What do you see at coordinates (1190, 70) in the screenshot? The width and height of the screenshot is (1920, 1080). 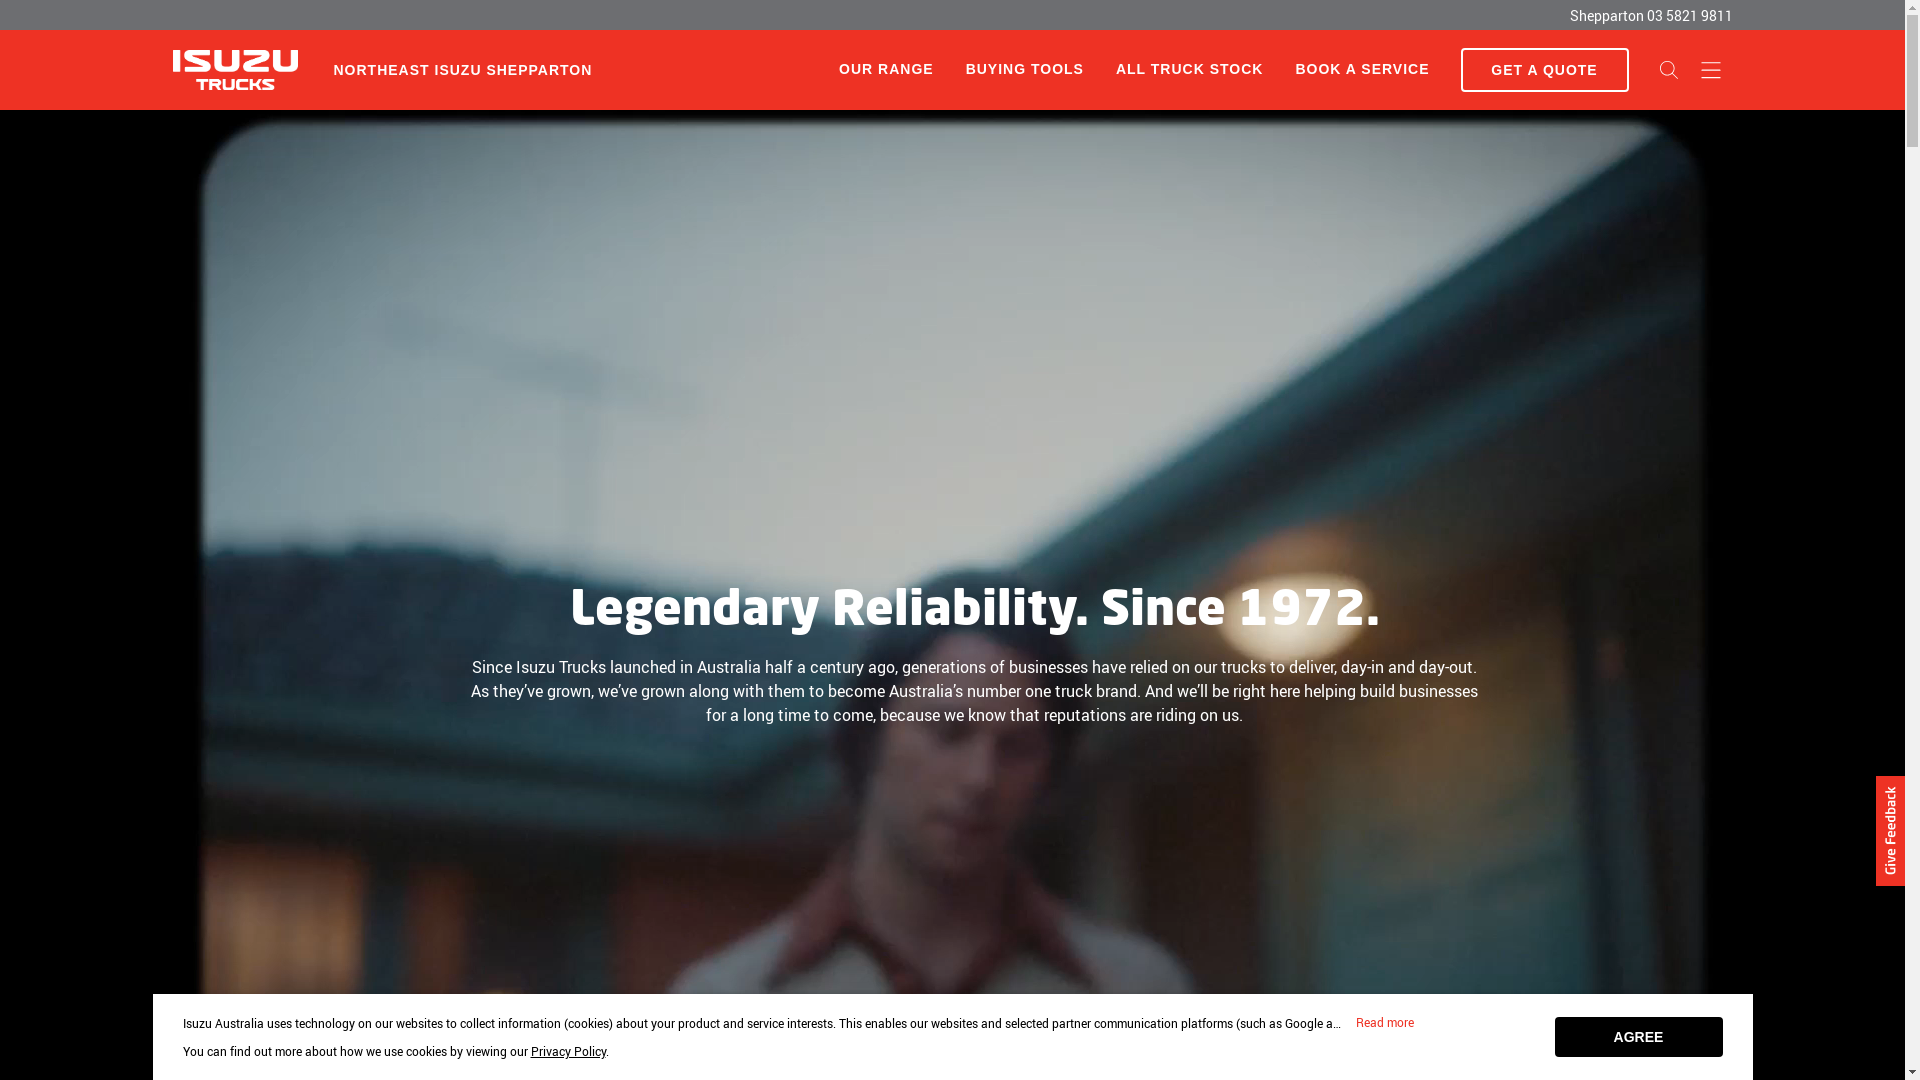 I see `ALL TRUCK STOCK` at bounding box center [1190, 70].